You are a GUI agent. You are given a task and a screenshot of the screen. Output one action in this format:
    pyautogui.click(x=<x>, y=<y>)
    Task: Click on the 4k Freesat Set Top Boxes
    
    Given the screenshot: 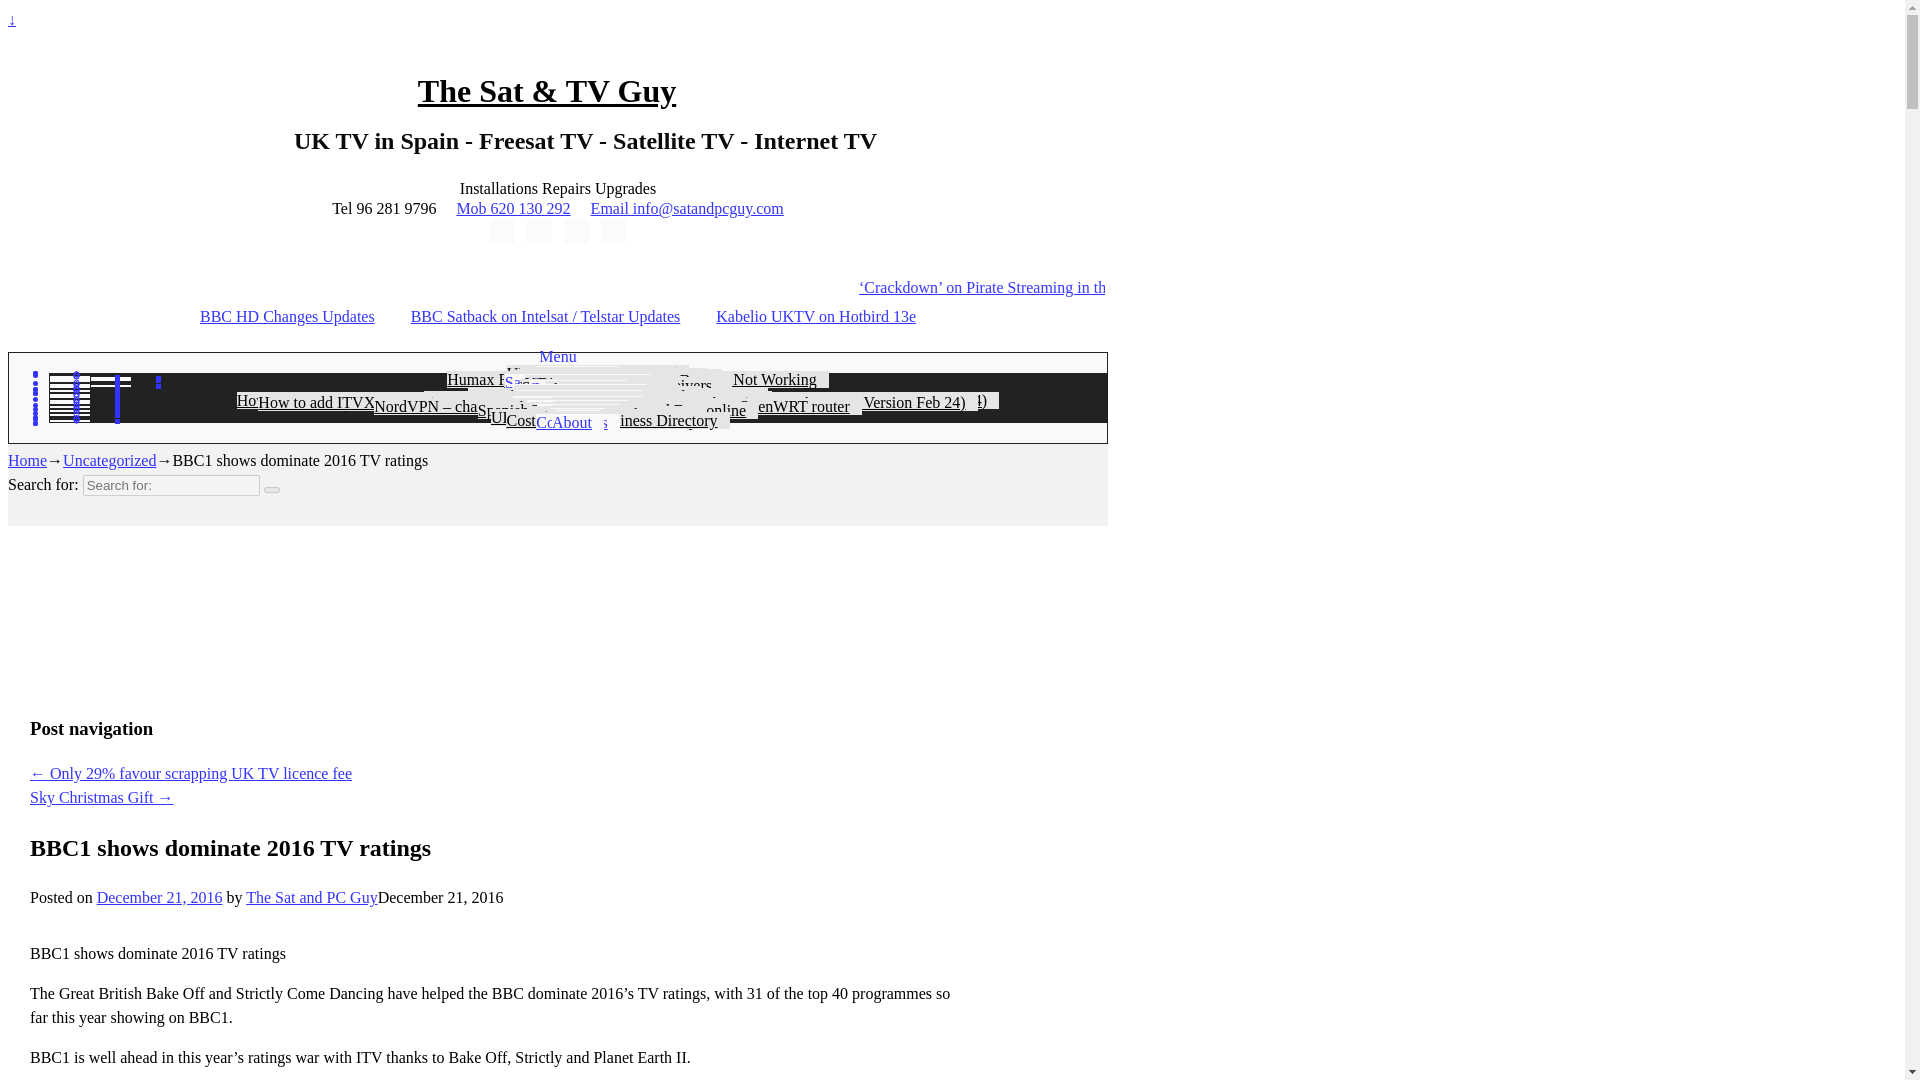 What is the action you would take?
    pyautogui.click(x=616, y=376)
    